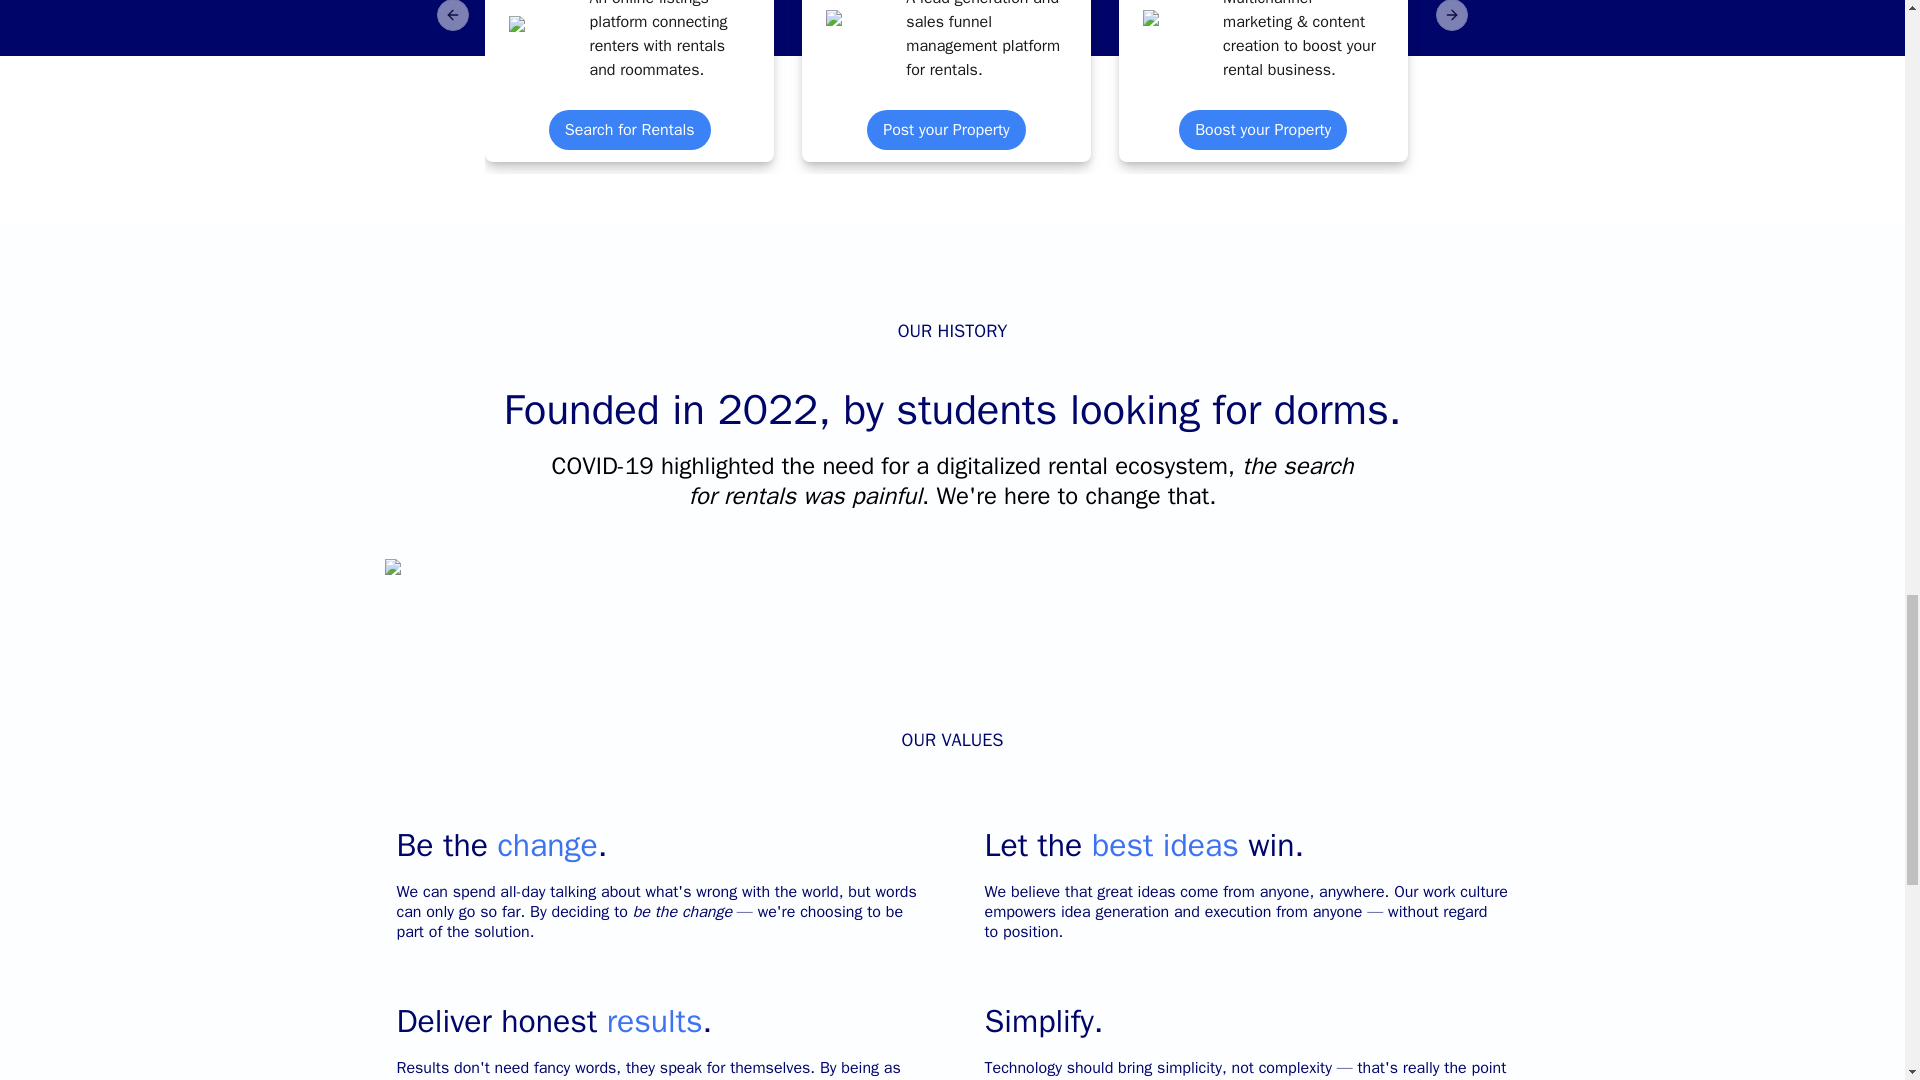 The height and width of the screenshot is (1080, 1920). Describe the element at coordinates (630, 130) in the screenshot. I see `Search for Rentals` at that location.